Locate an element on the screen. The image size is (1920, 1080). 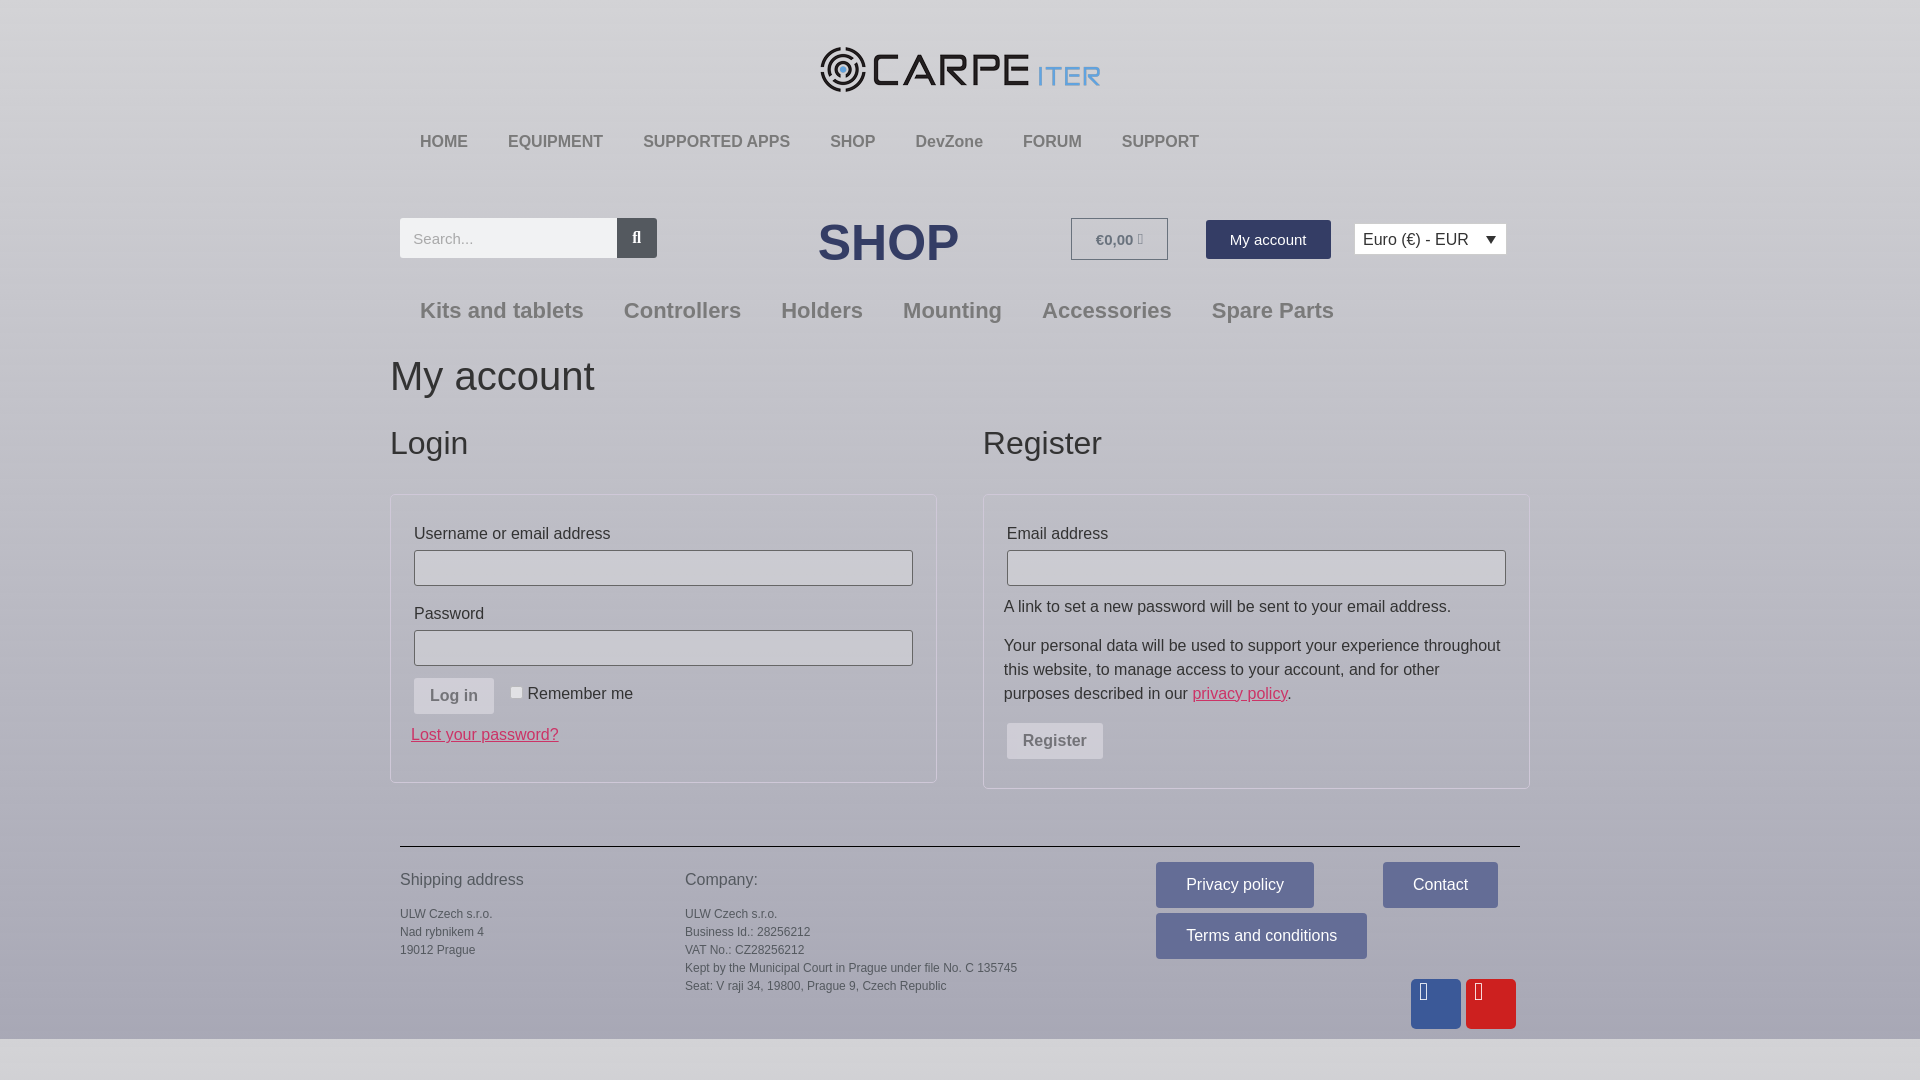
SUPPORT is located at coordinates (1160, 142).